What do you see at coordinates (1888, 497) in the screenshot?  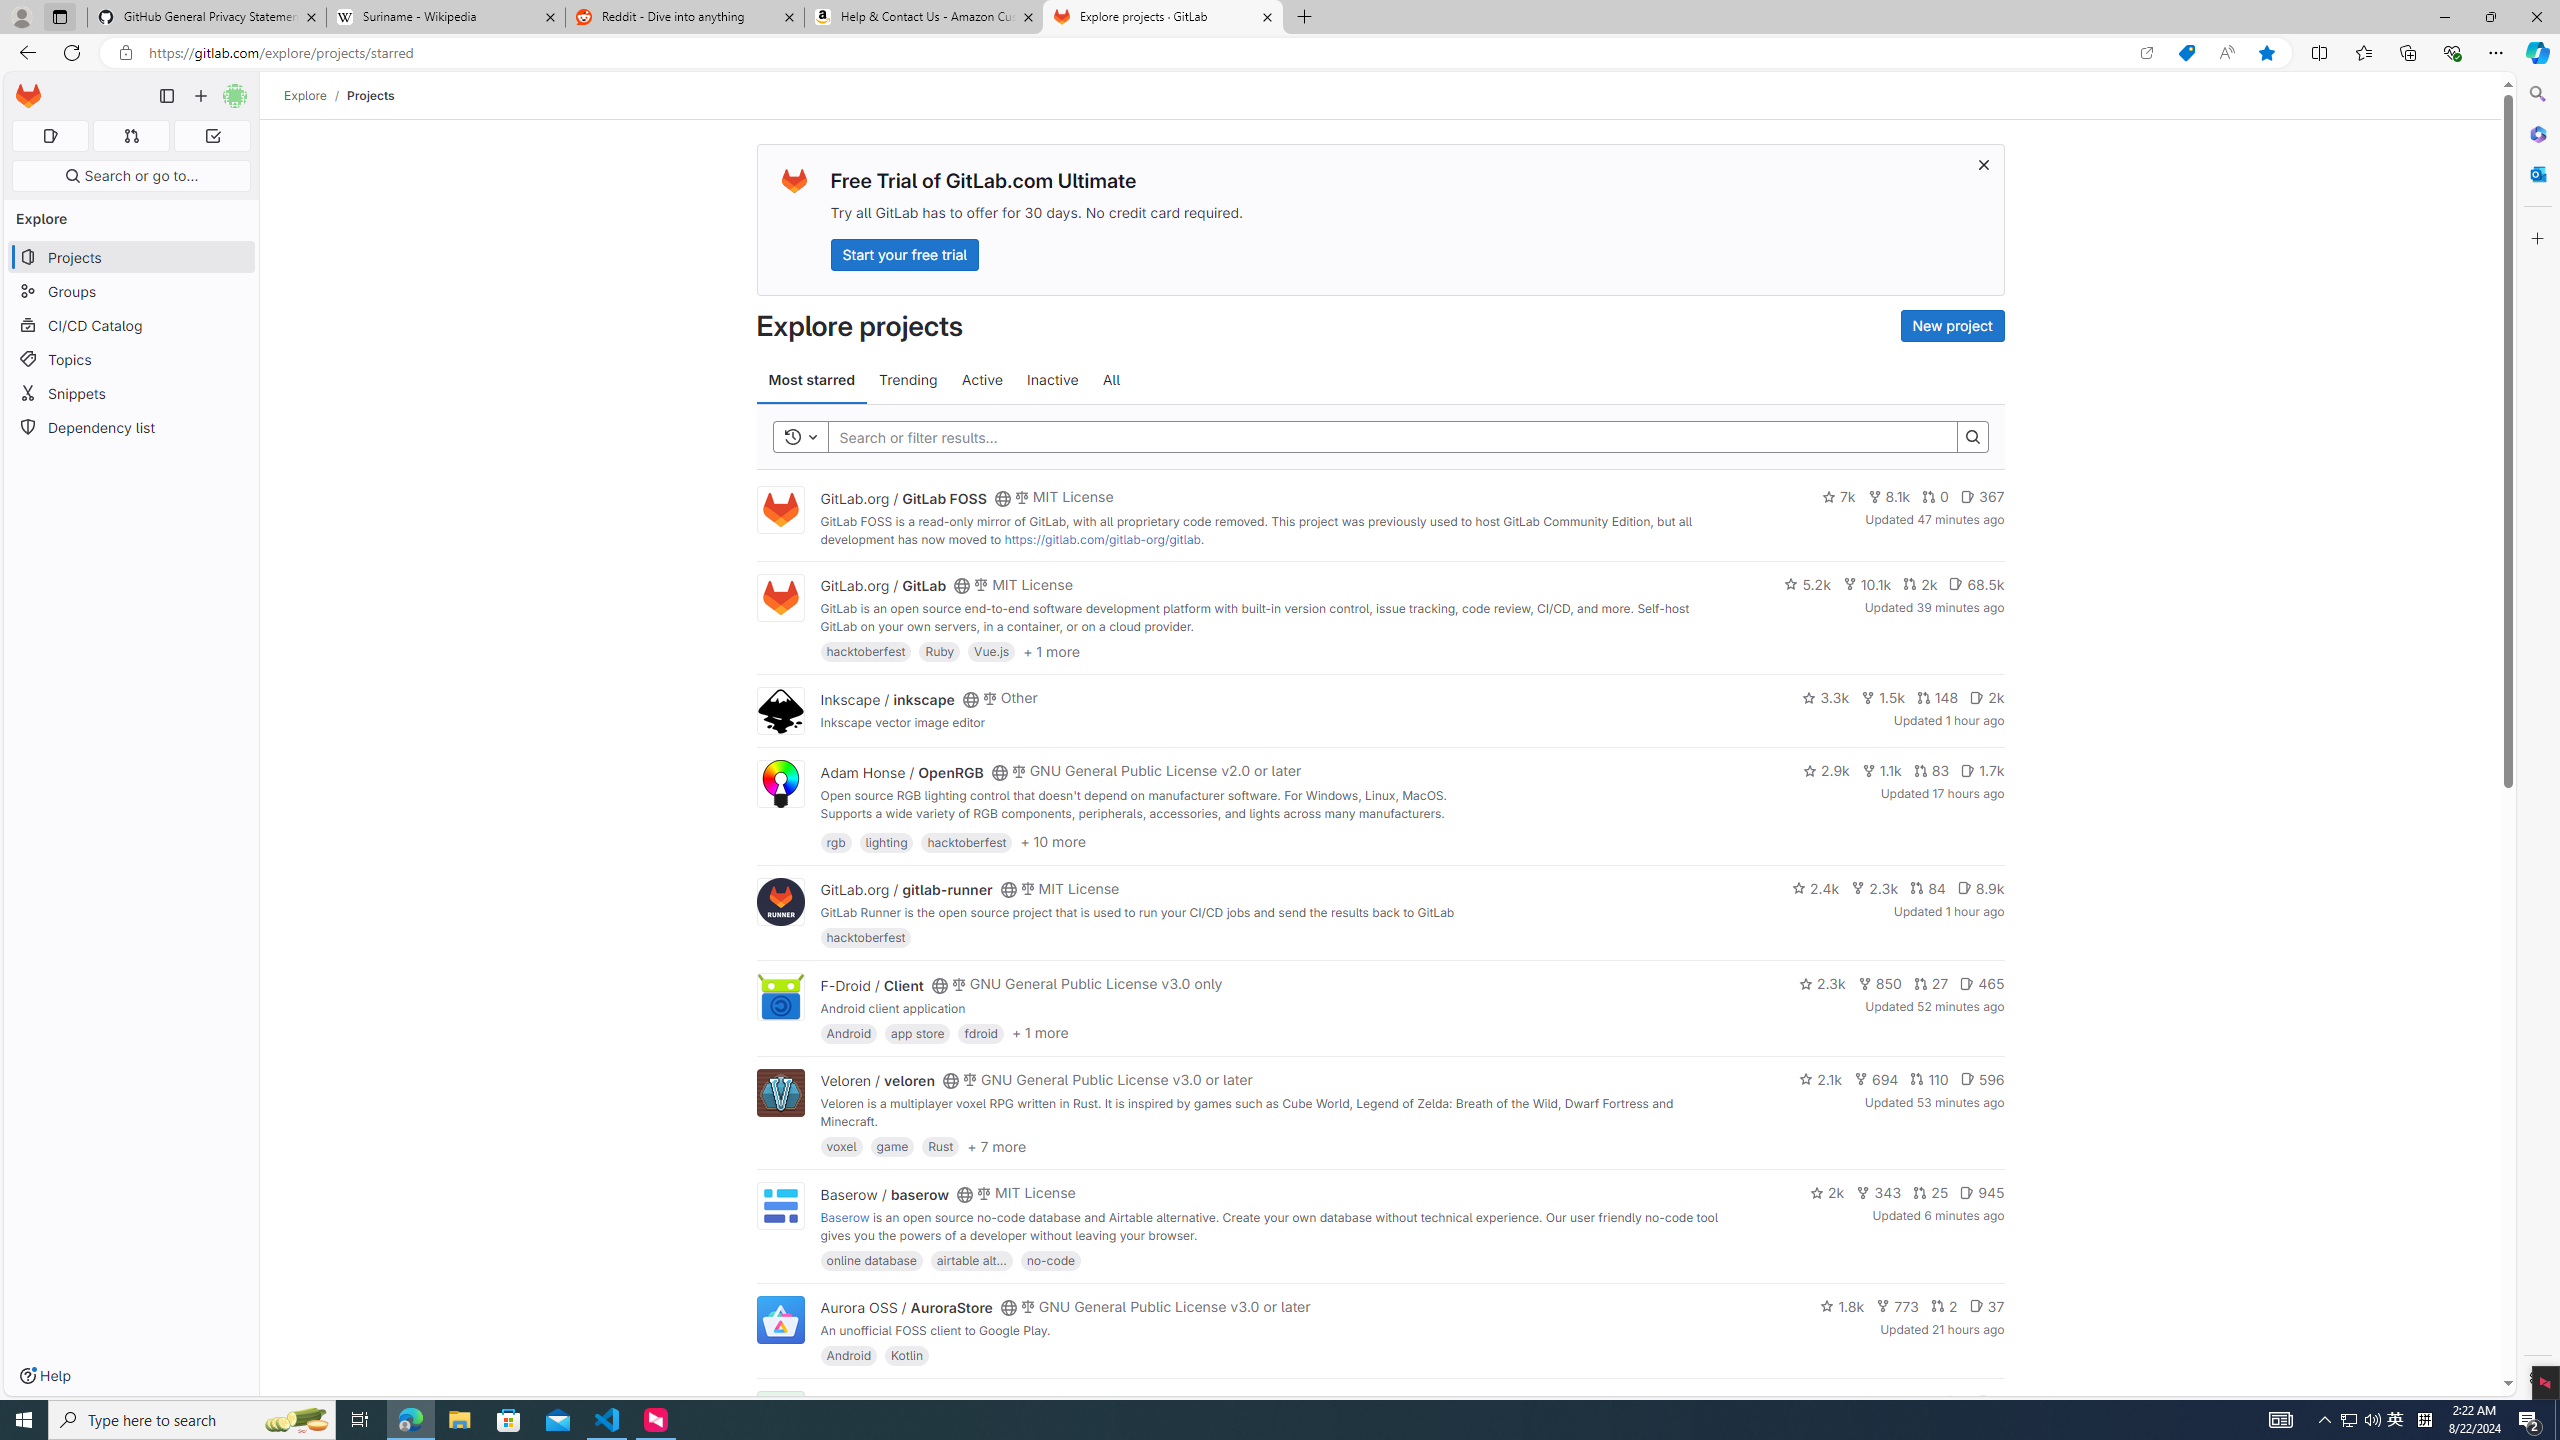 I see `8.1k` at bounding box center [1888, 497].